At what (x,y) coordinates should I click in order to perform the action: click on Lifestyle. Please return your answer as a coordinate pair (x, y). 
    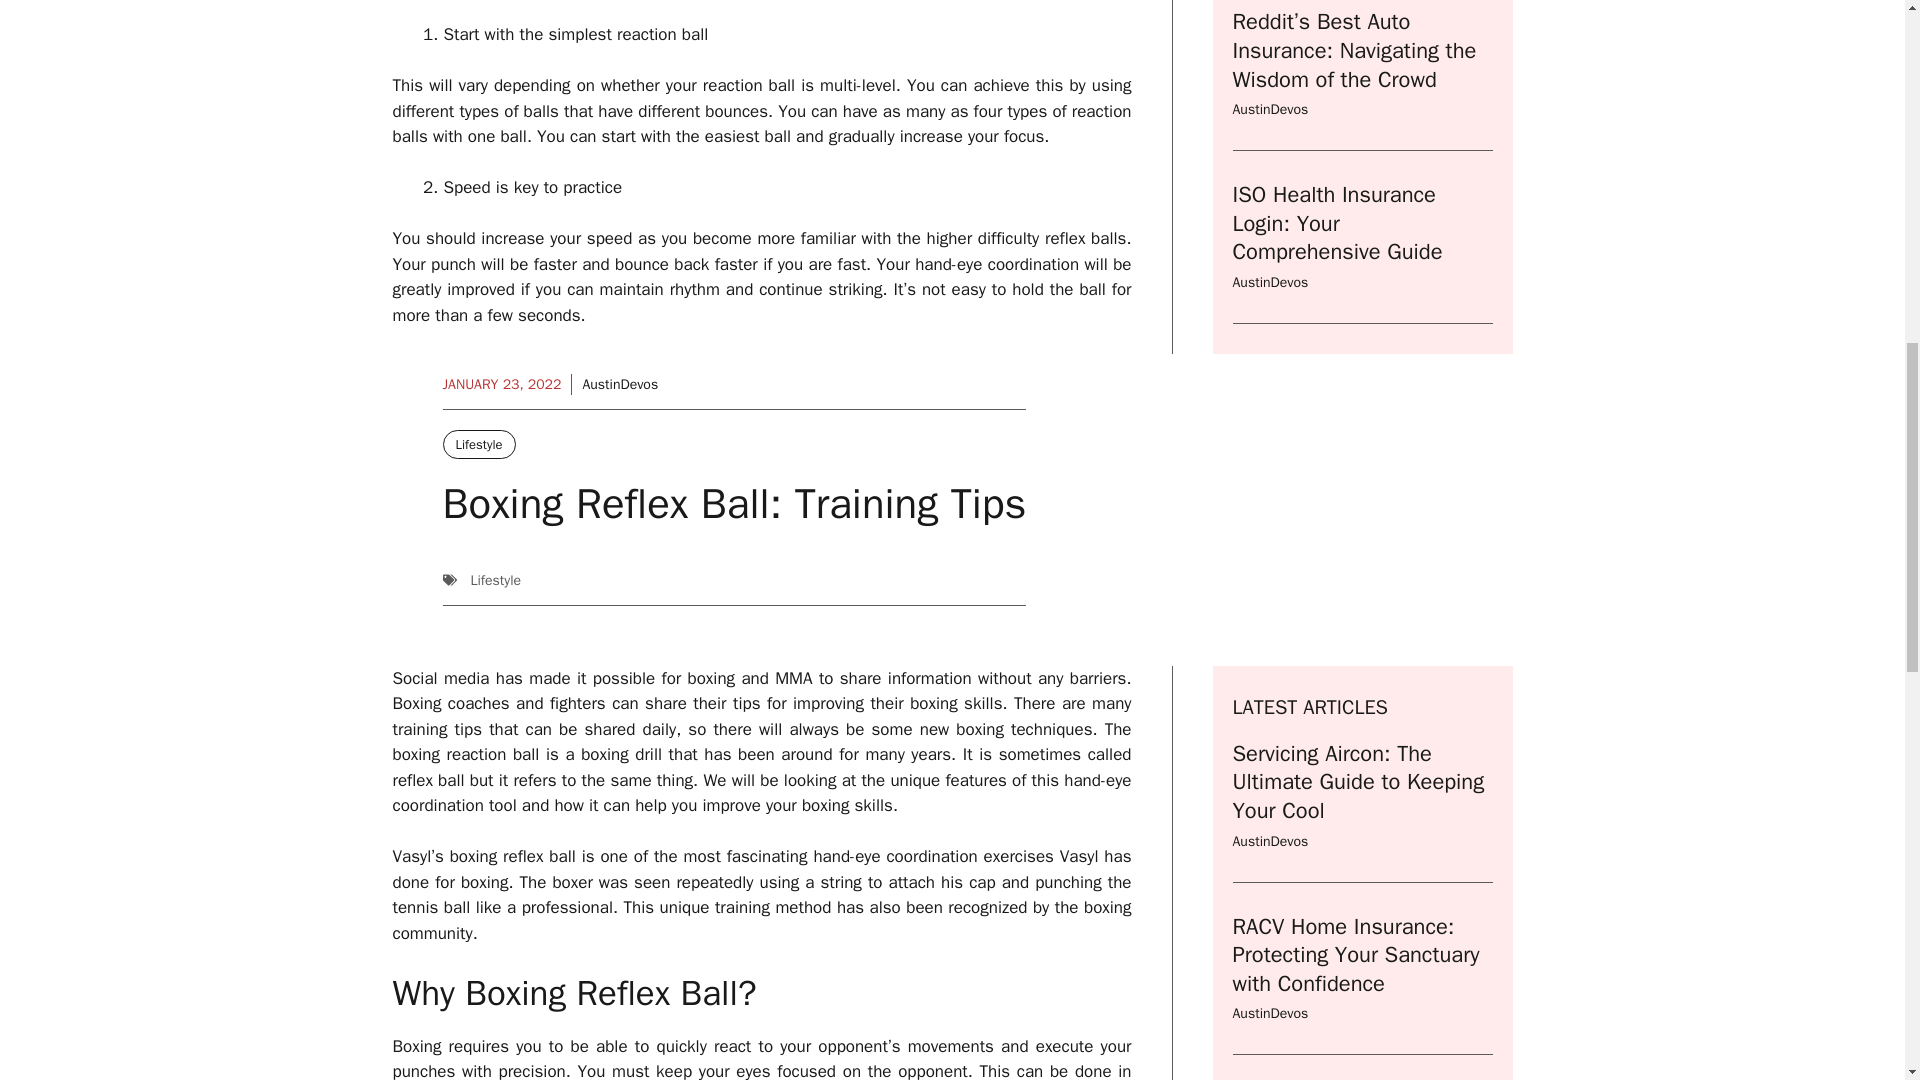
    Looking at the image, I should click on (478, 444).